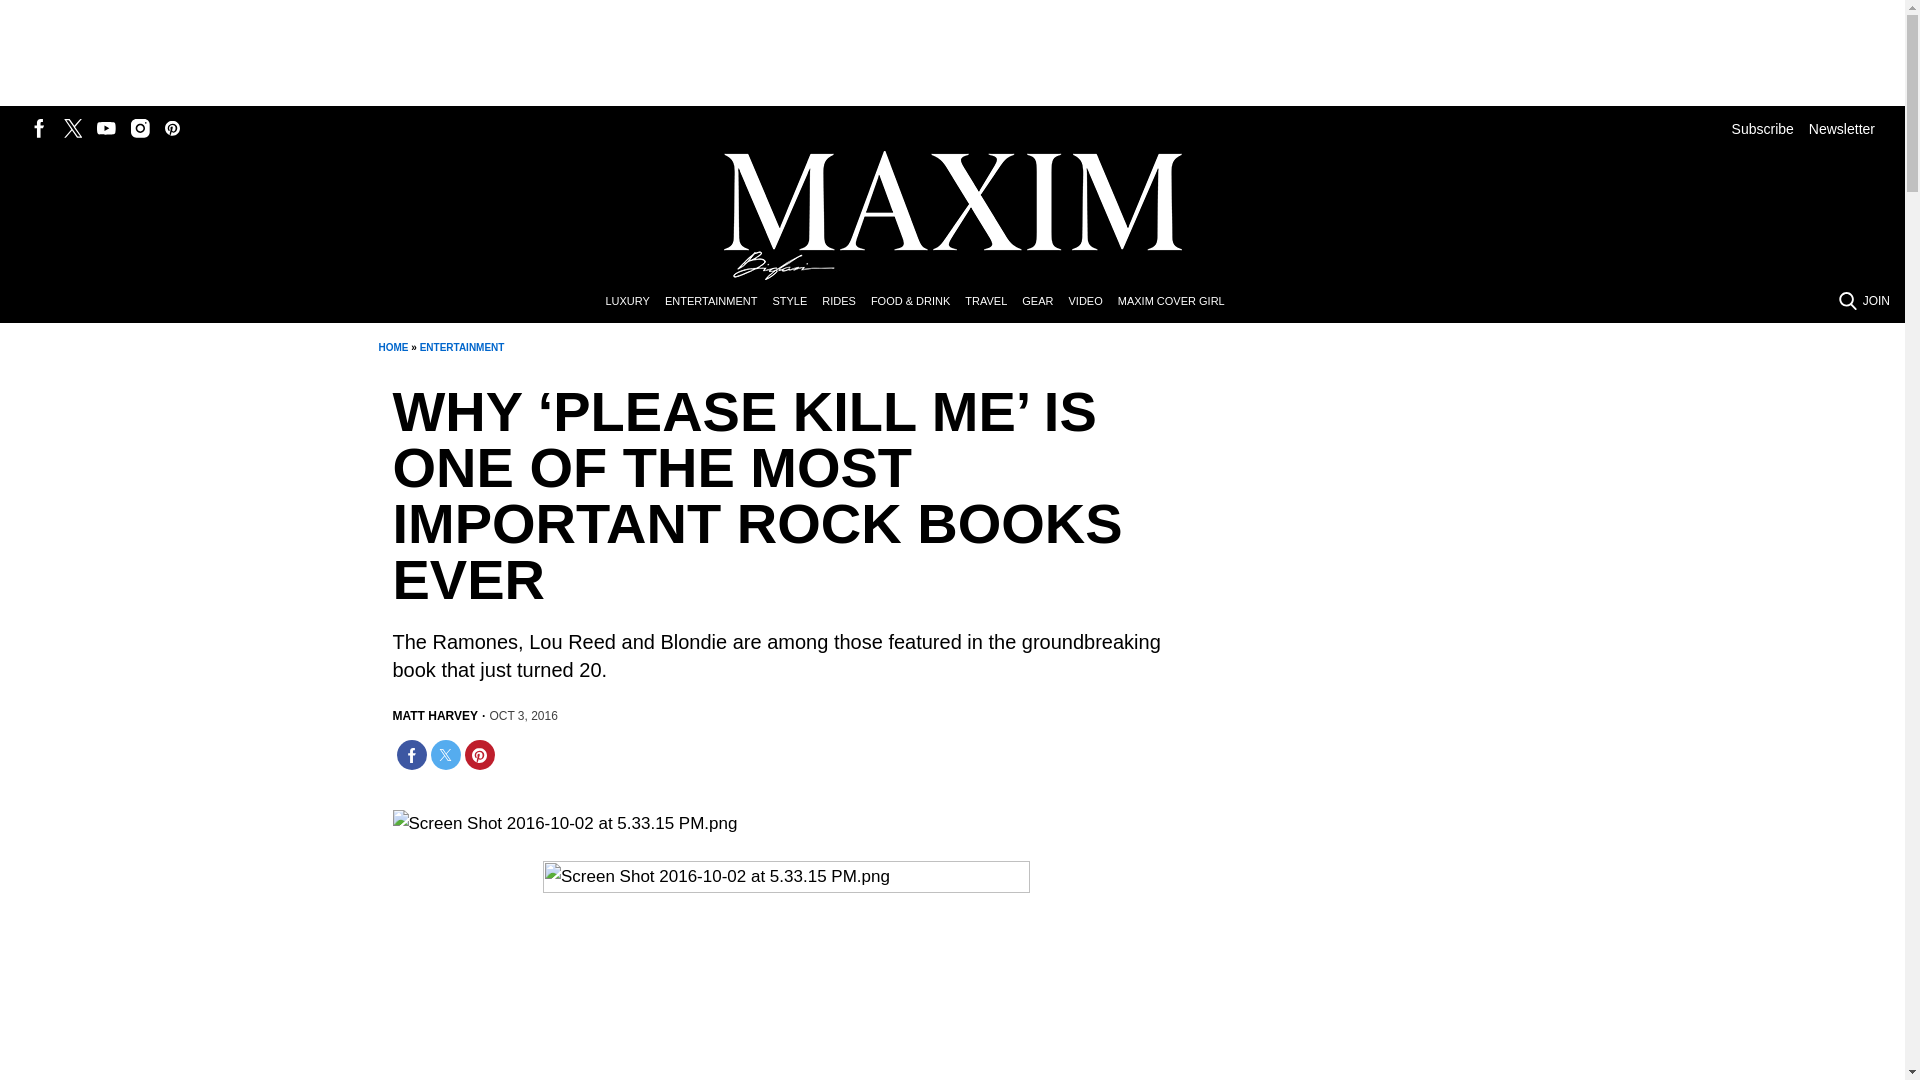 The width and height of the screenshot is (1920, 1080). I want to click on Follow us on Twitter, so click(72, 128).